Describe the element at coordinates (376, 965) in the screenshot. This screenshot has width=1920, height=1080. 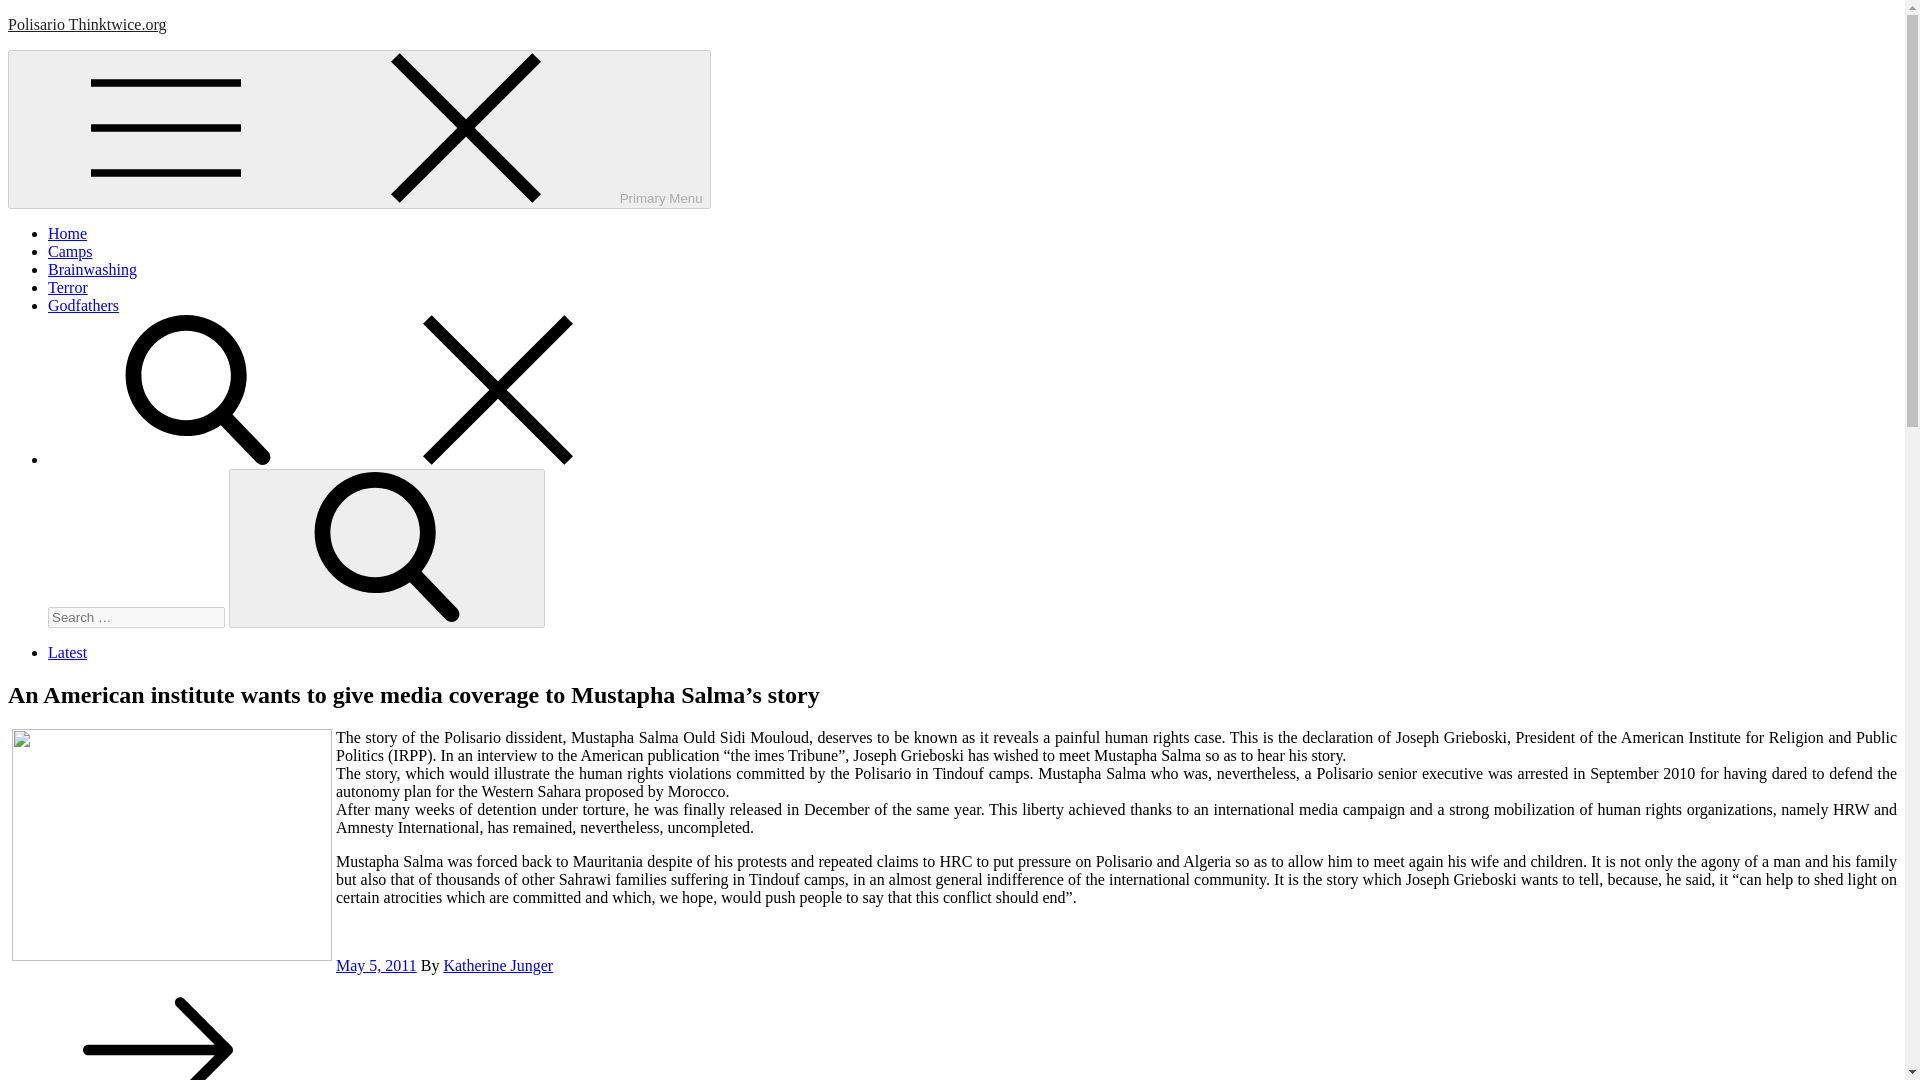
I see `May 5, 2011` at that location.